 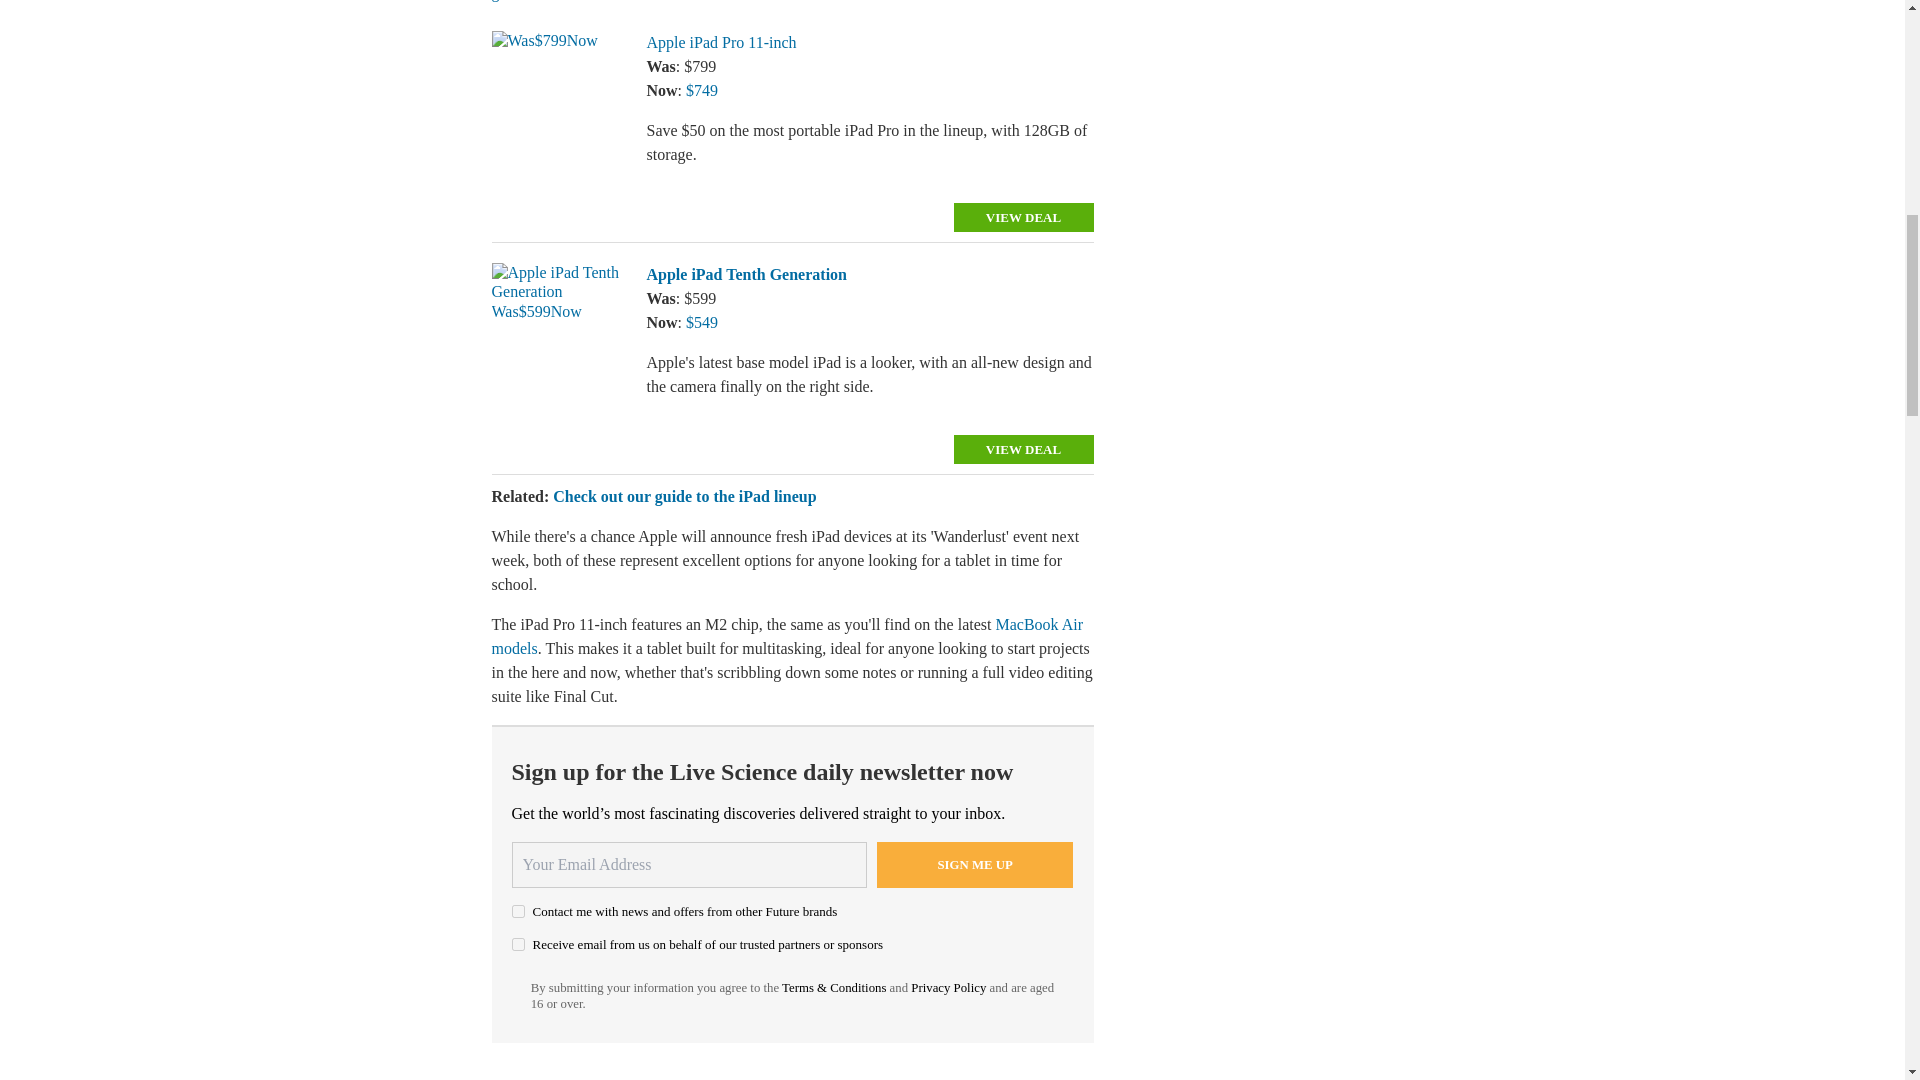 I want to click on Sign me up, so click(x=975, y=864).